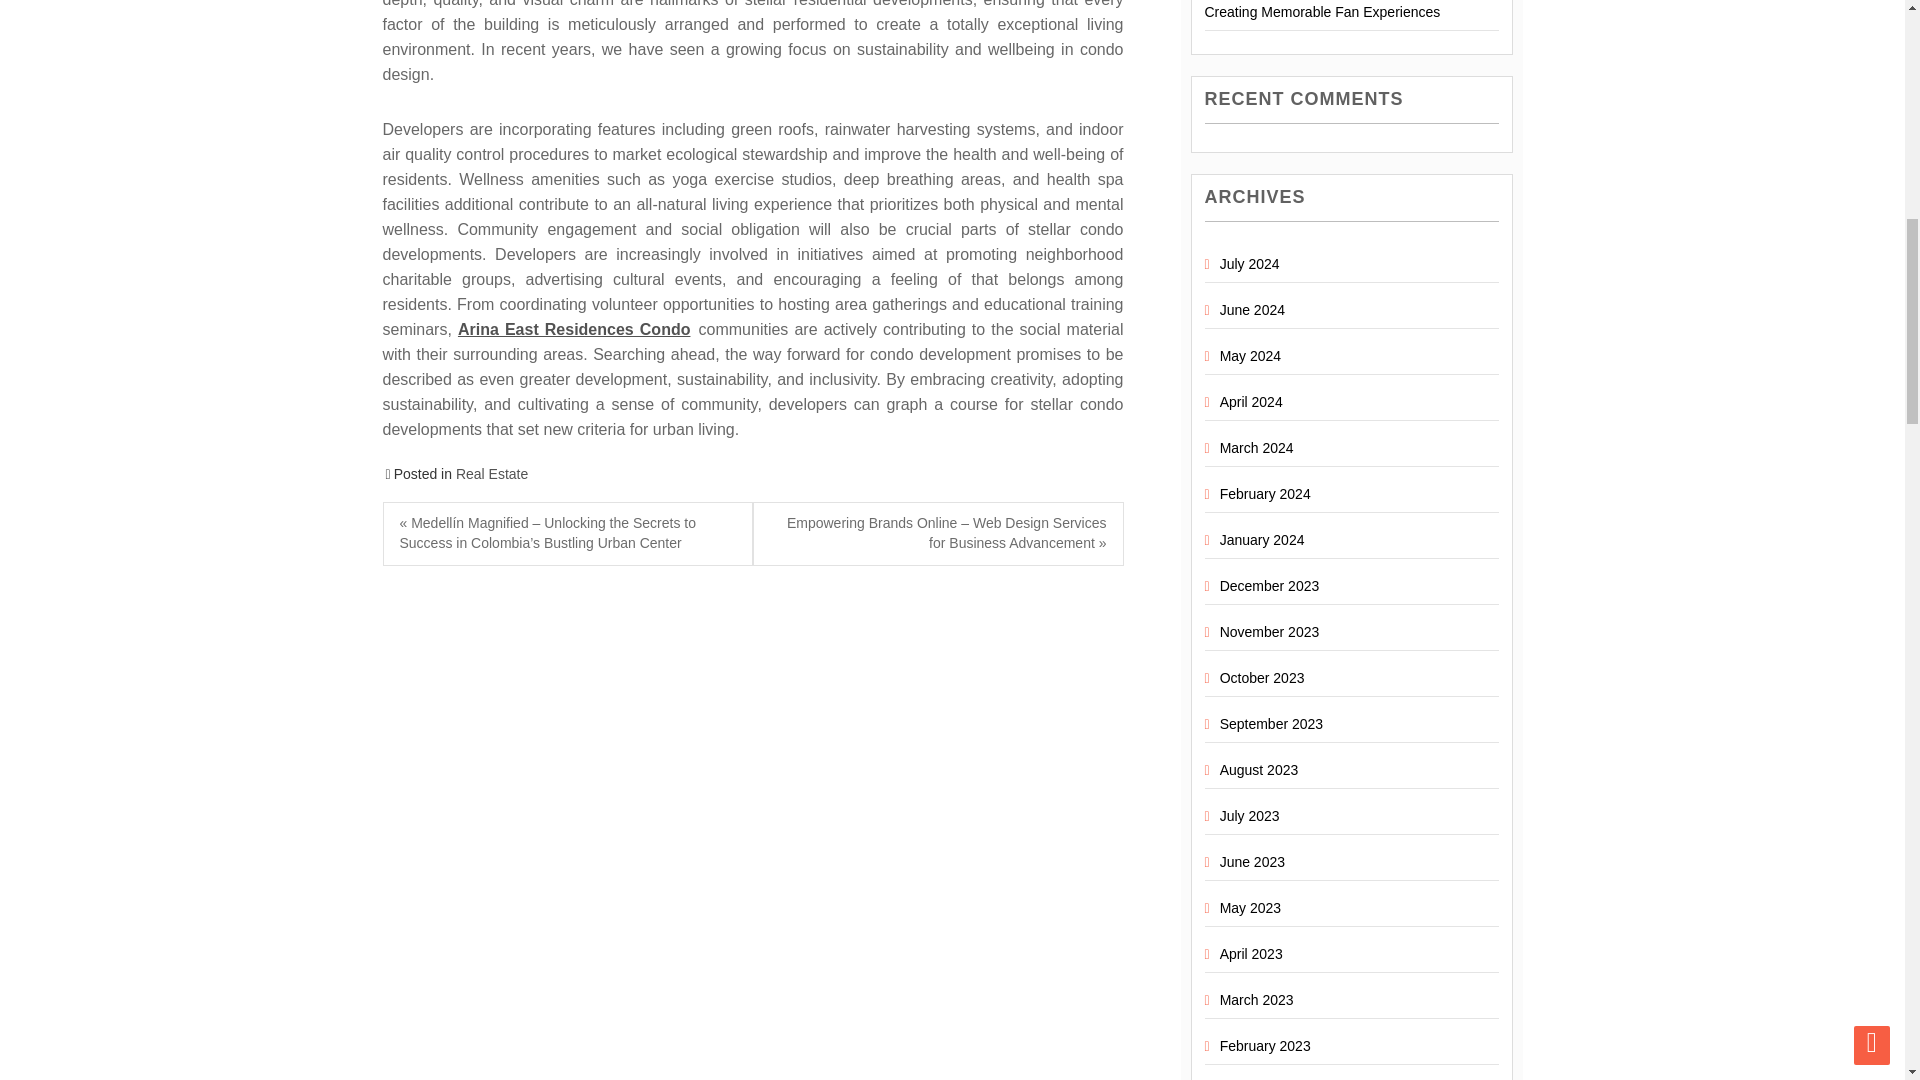 The image size is (1920, 1080). What do you see at coordinates (1259, 770) in the screenshot?
I see `August 2023` at bounding box center [1259, 770].